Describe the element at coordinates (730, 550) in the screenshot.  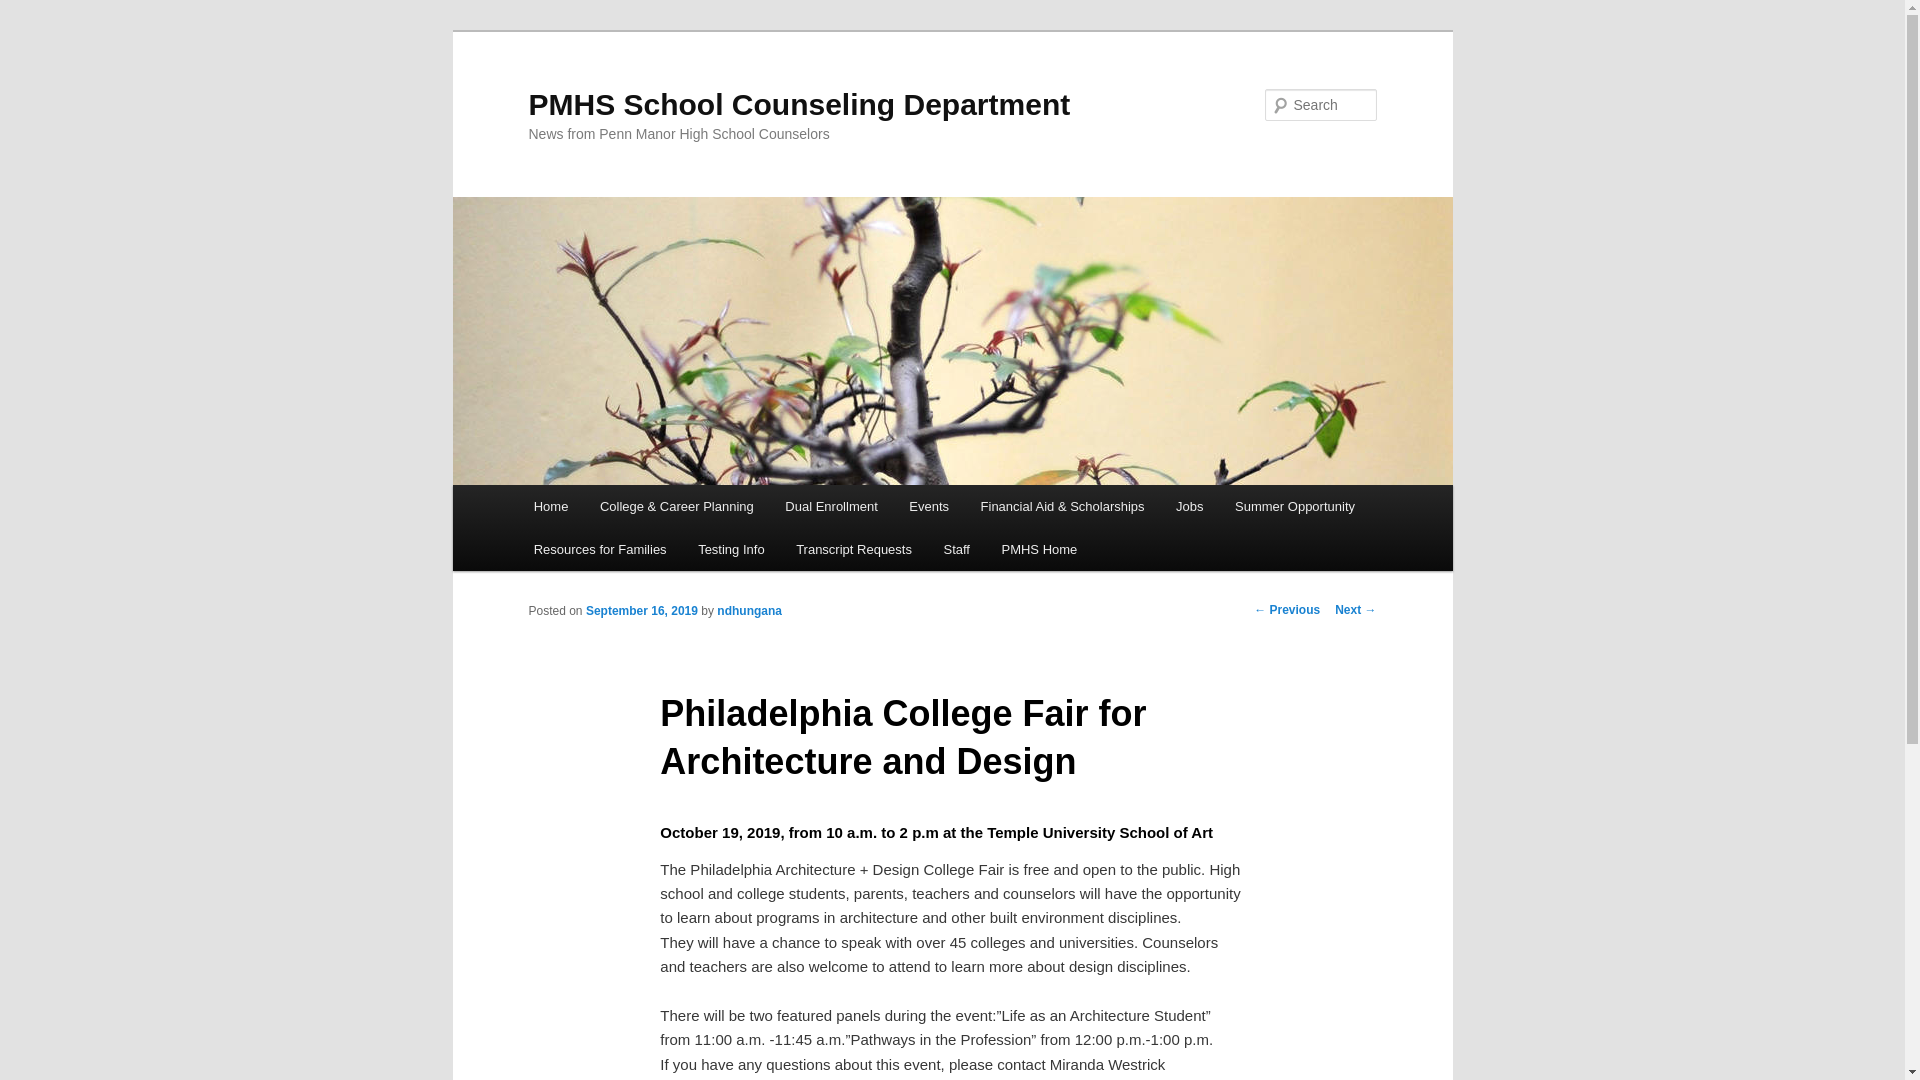
I see `Testing Info` at that location.